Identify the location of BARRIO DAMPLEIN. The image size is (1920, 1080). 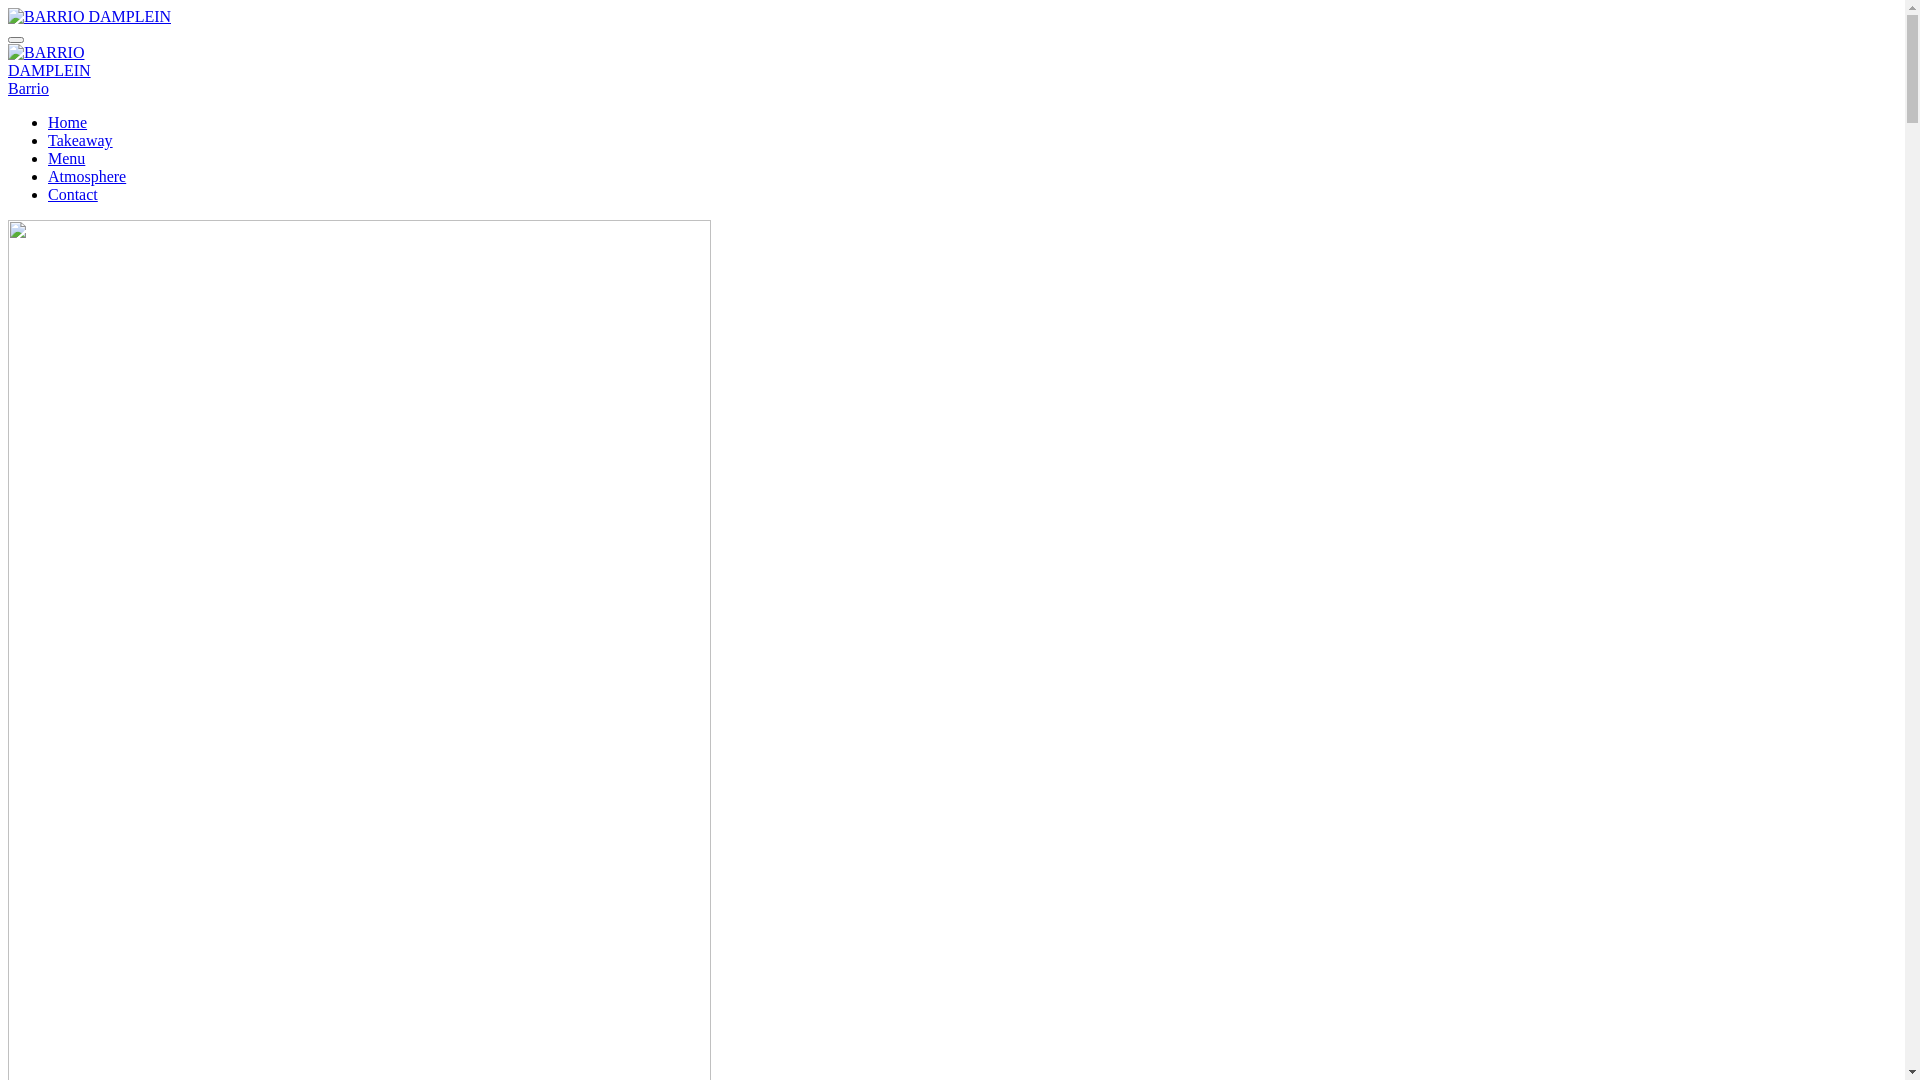
(90, 17).